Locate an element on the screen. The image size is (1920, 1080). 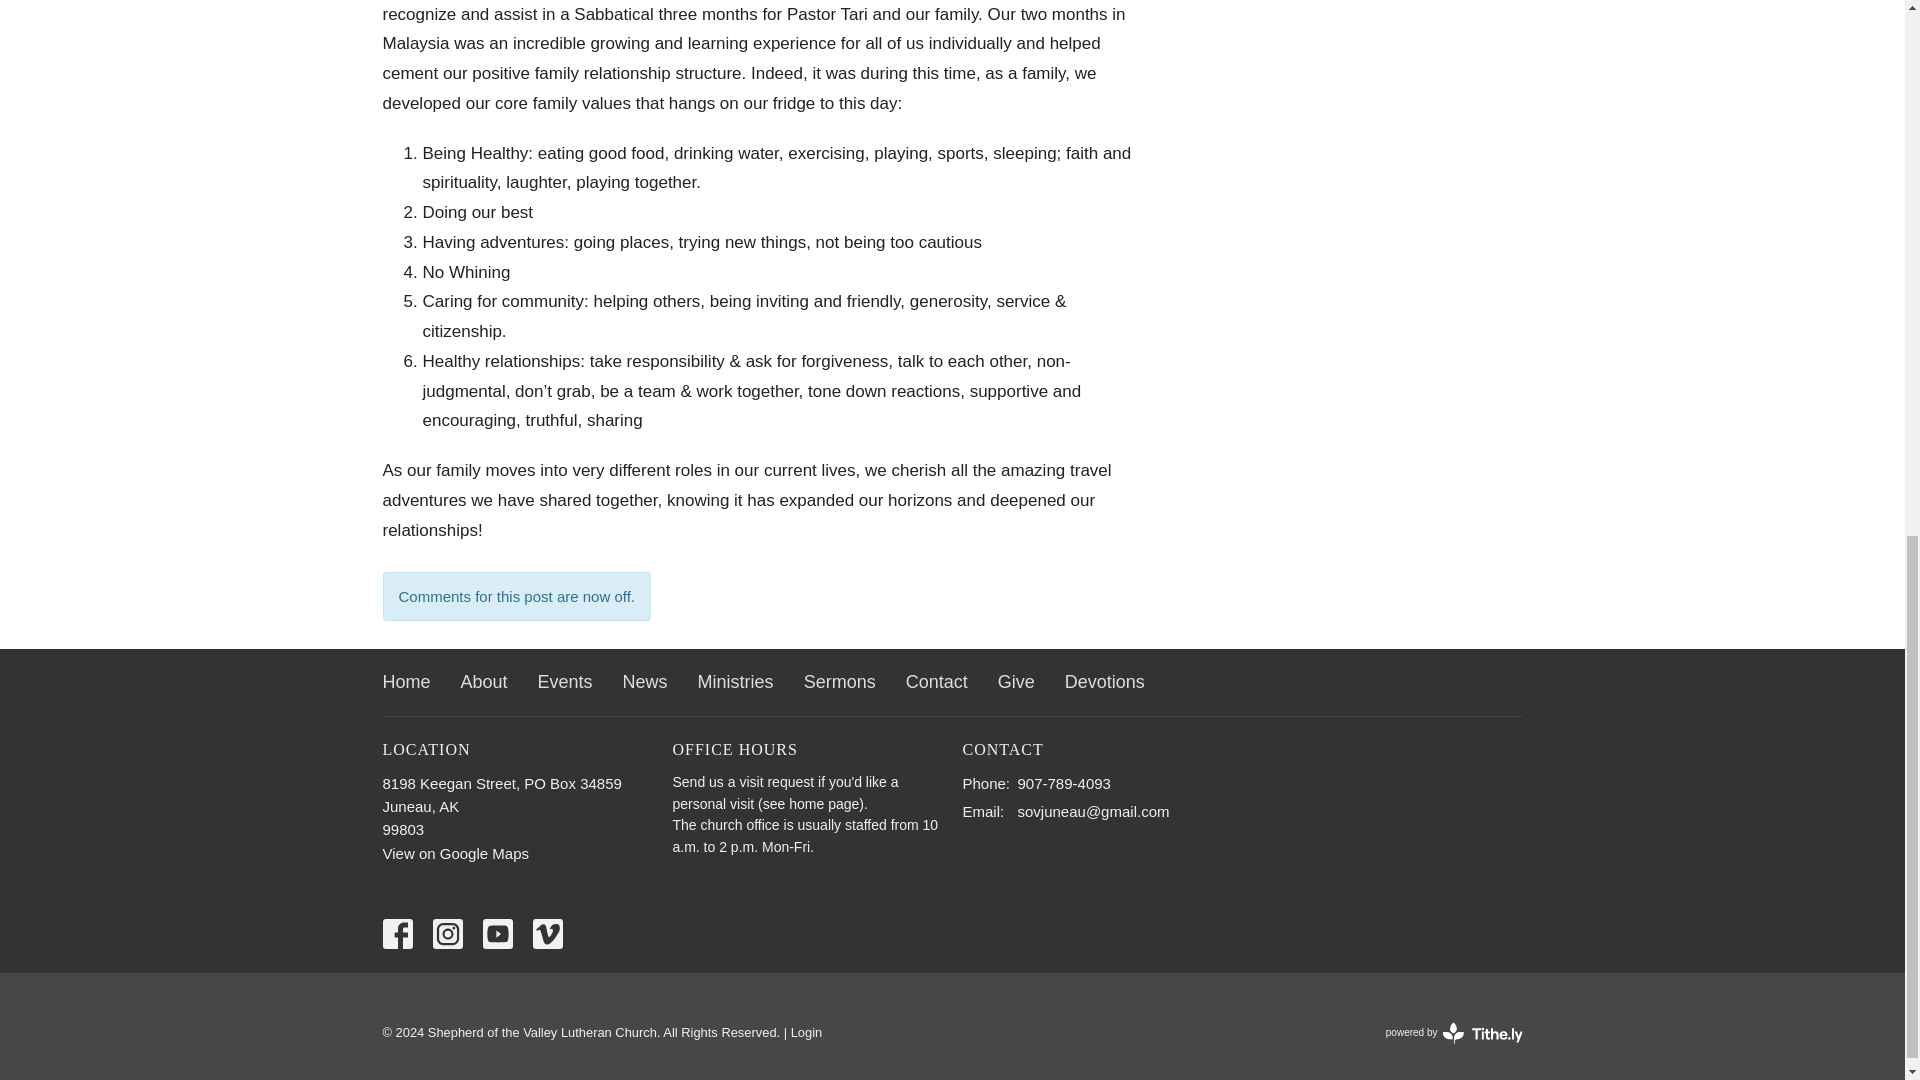
Give is located at coordinates (1016, 682).